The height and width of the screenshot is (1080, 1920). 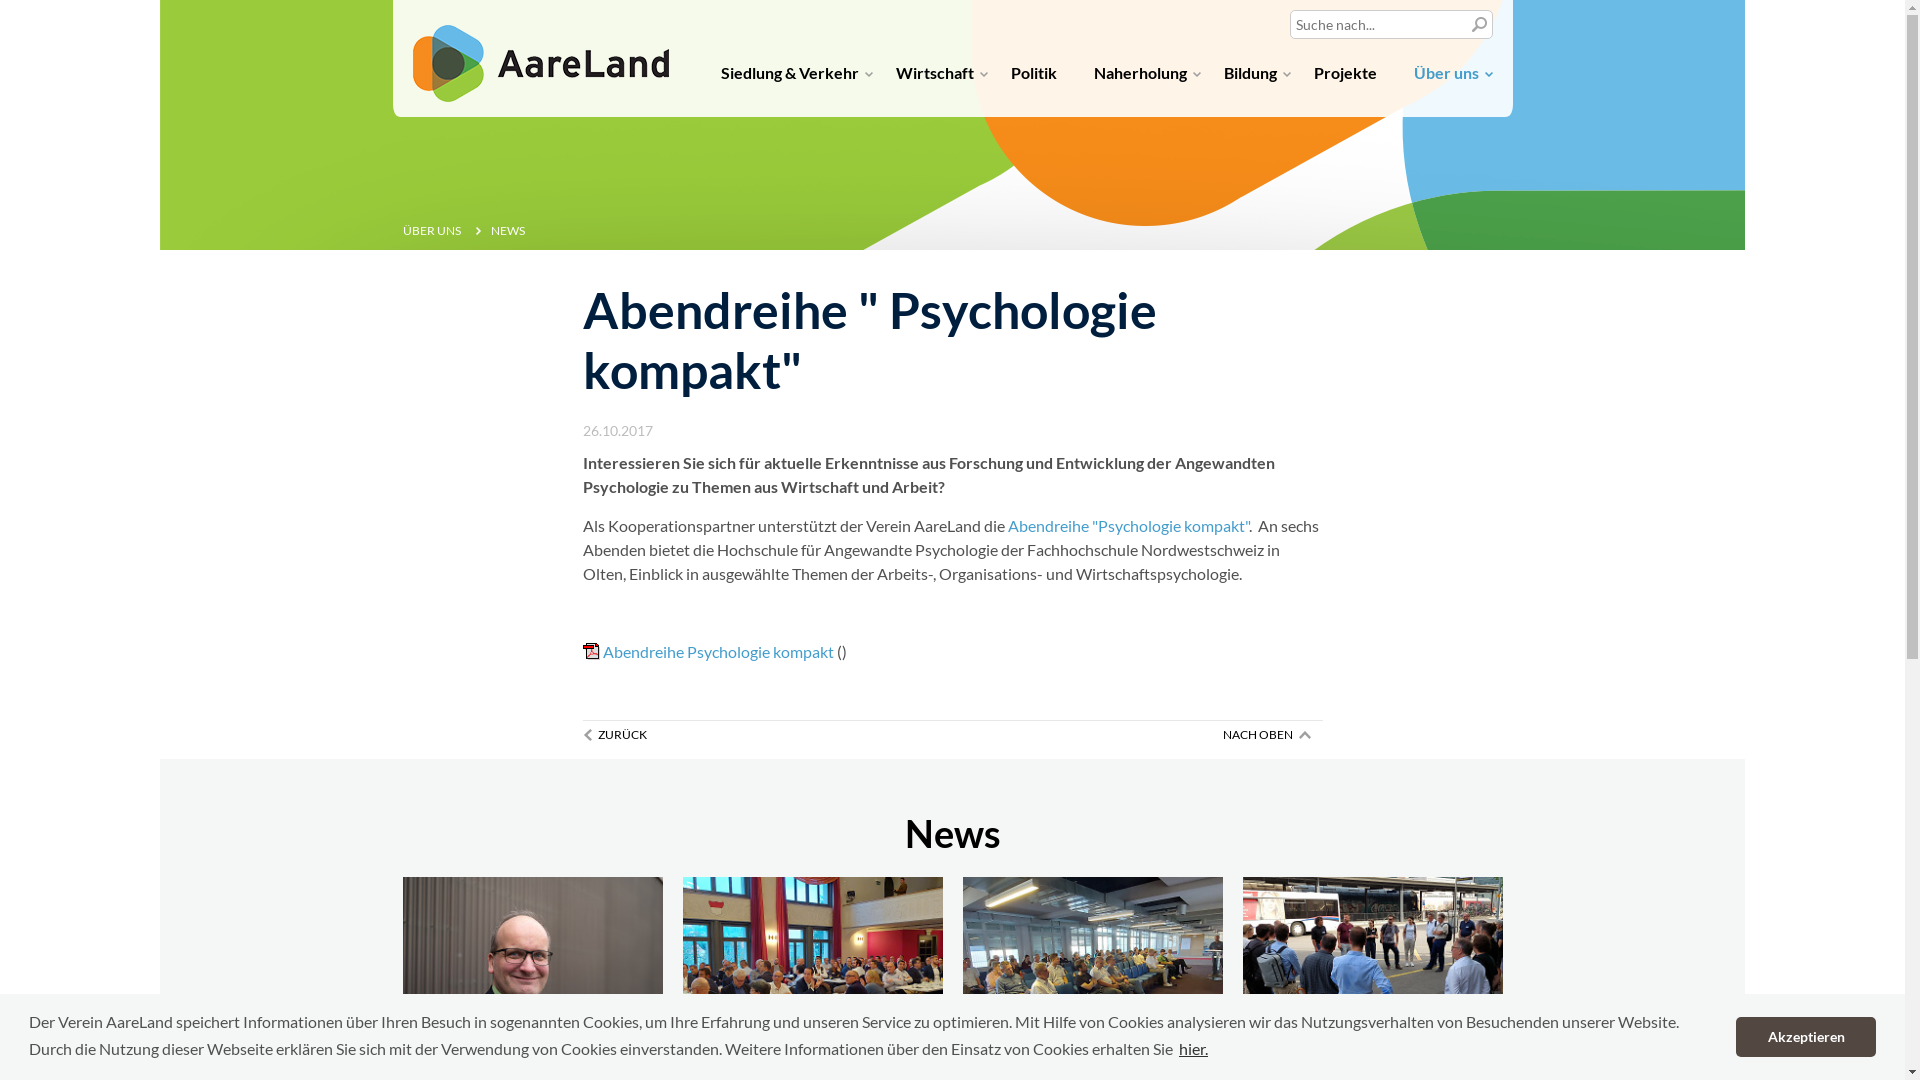 I want to click on Abendreihe Psychologie kompakt (), so click(x=714, y=652).